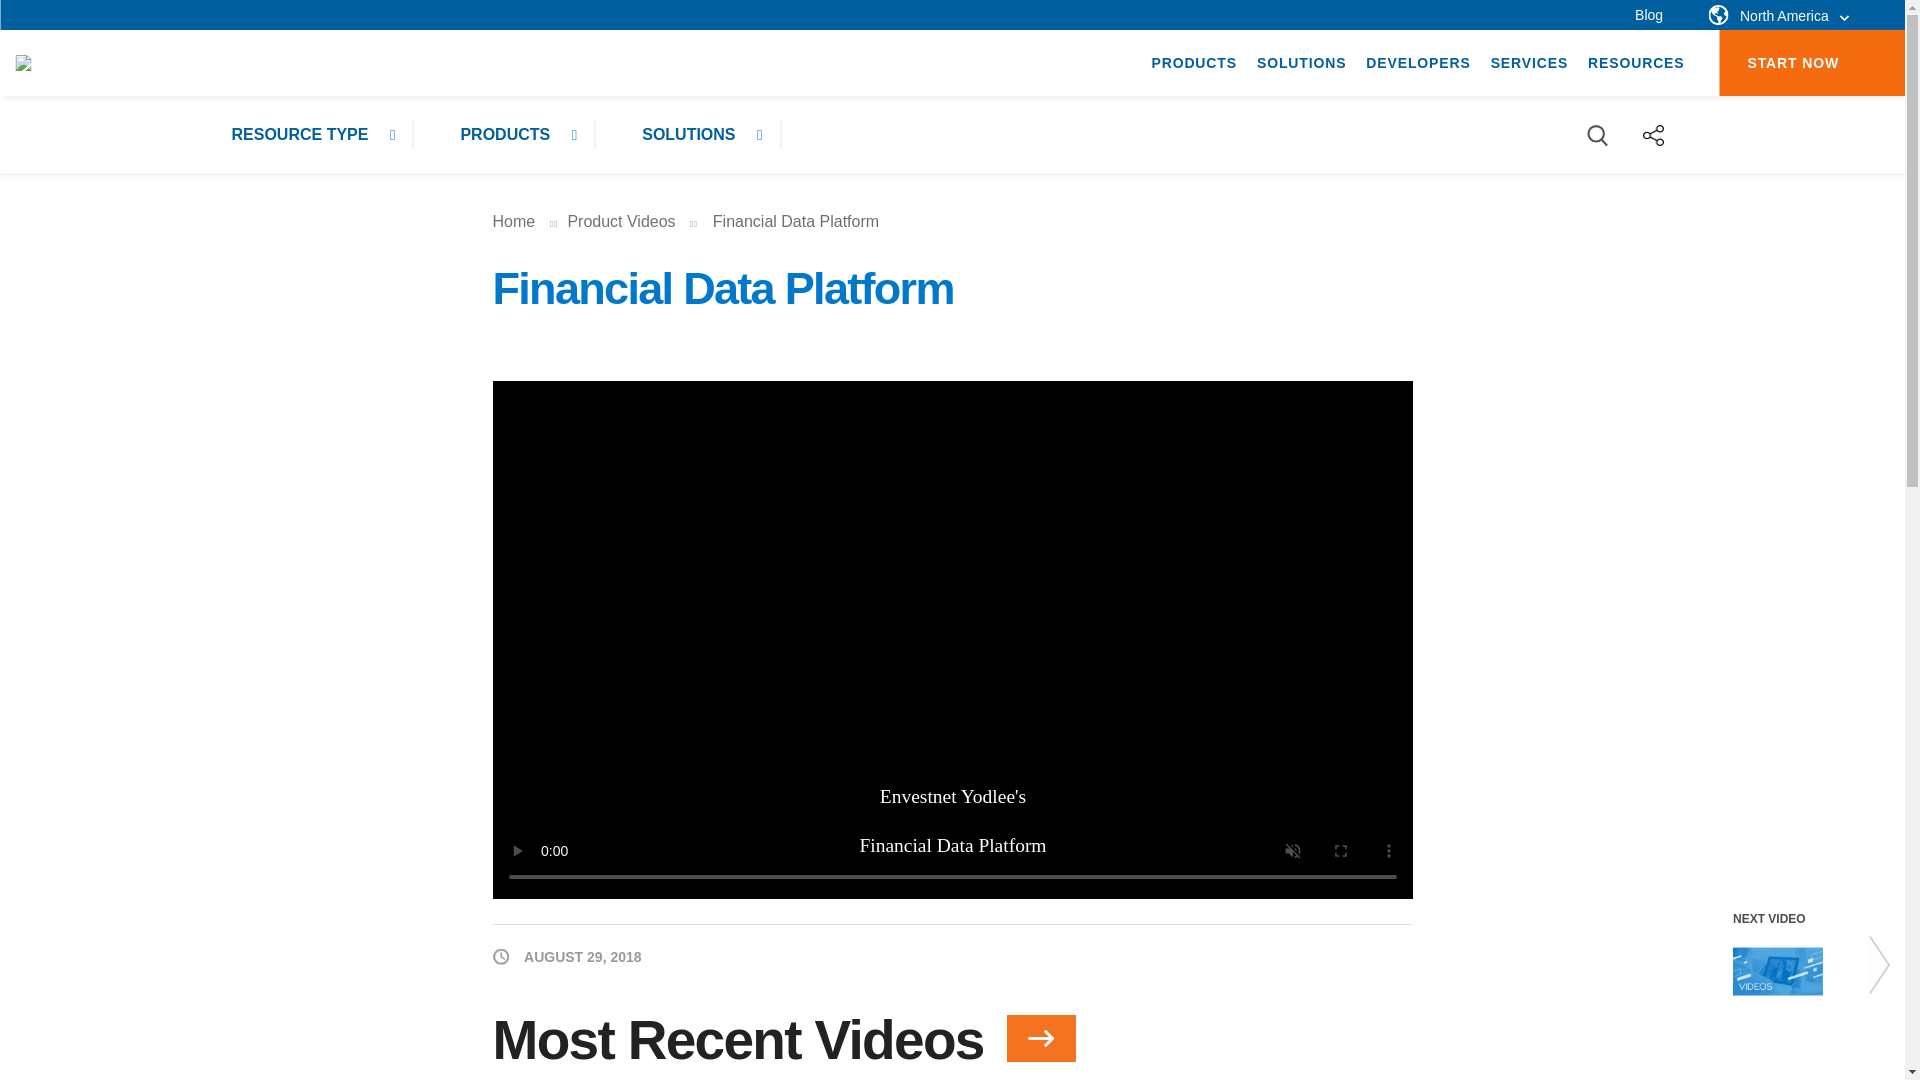 The image size is (1920, 1080). I want to click on Share this Post, so click(1654, 134).